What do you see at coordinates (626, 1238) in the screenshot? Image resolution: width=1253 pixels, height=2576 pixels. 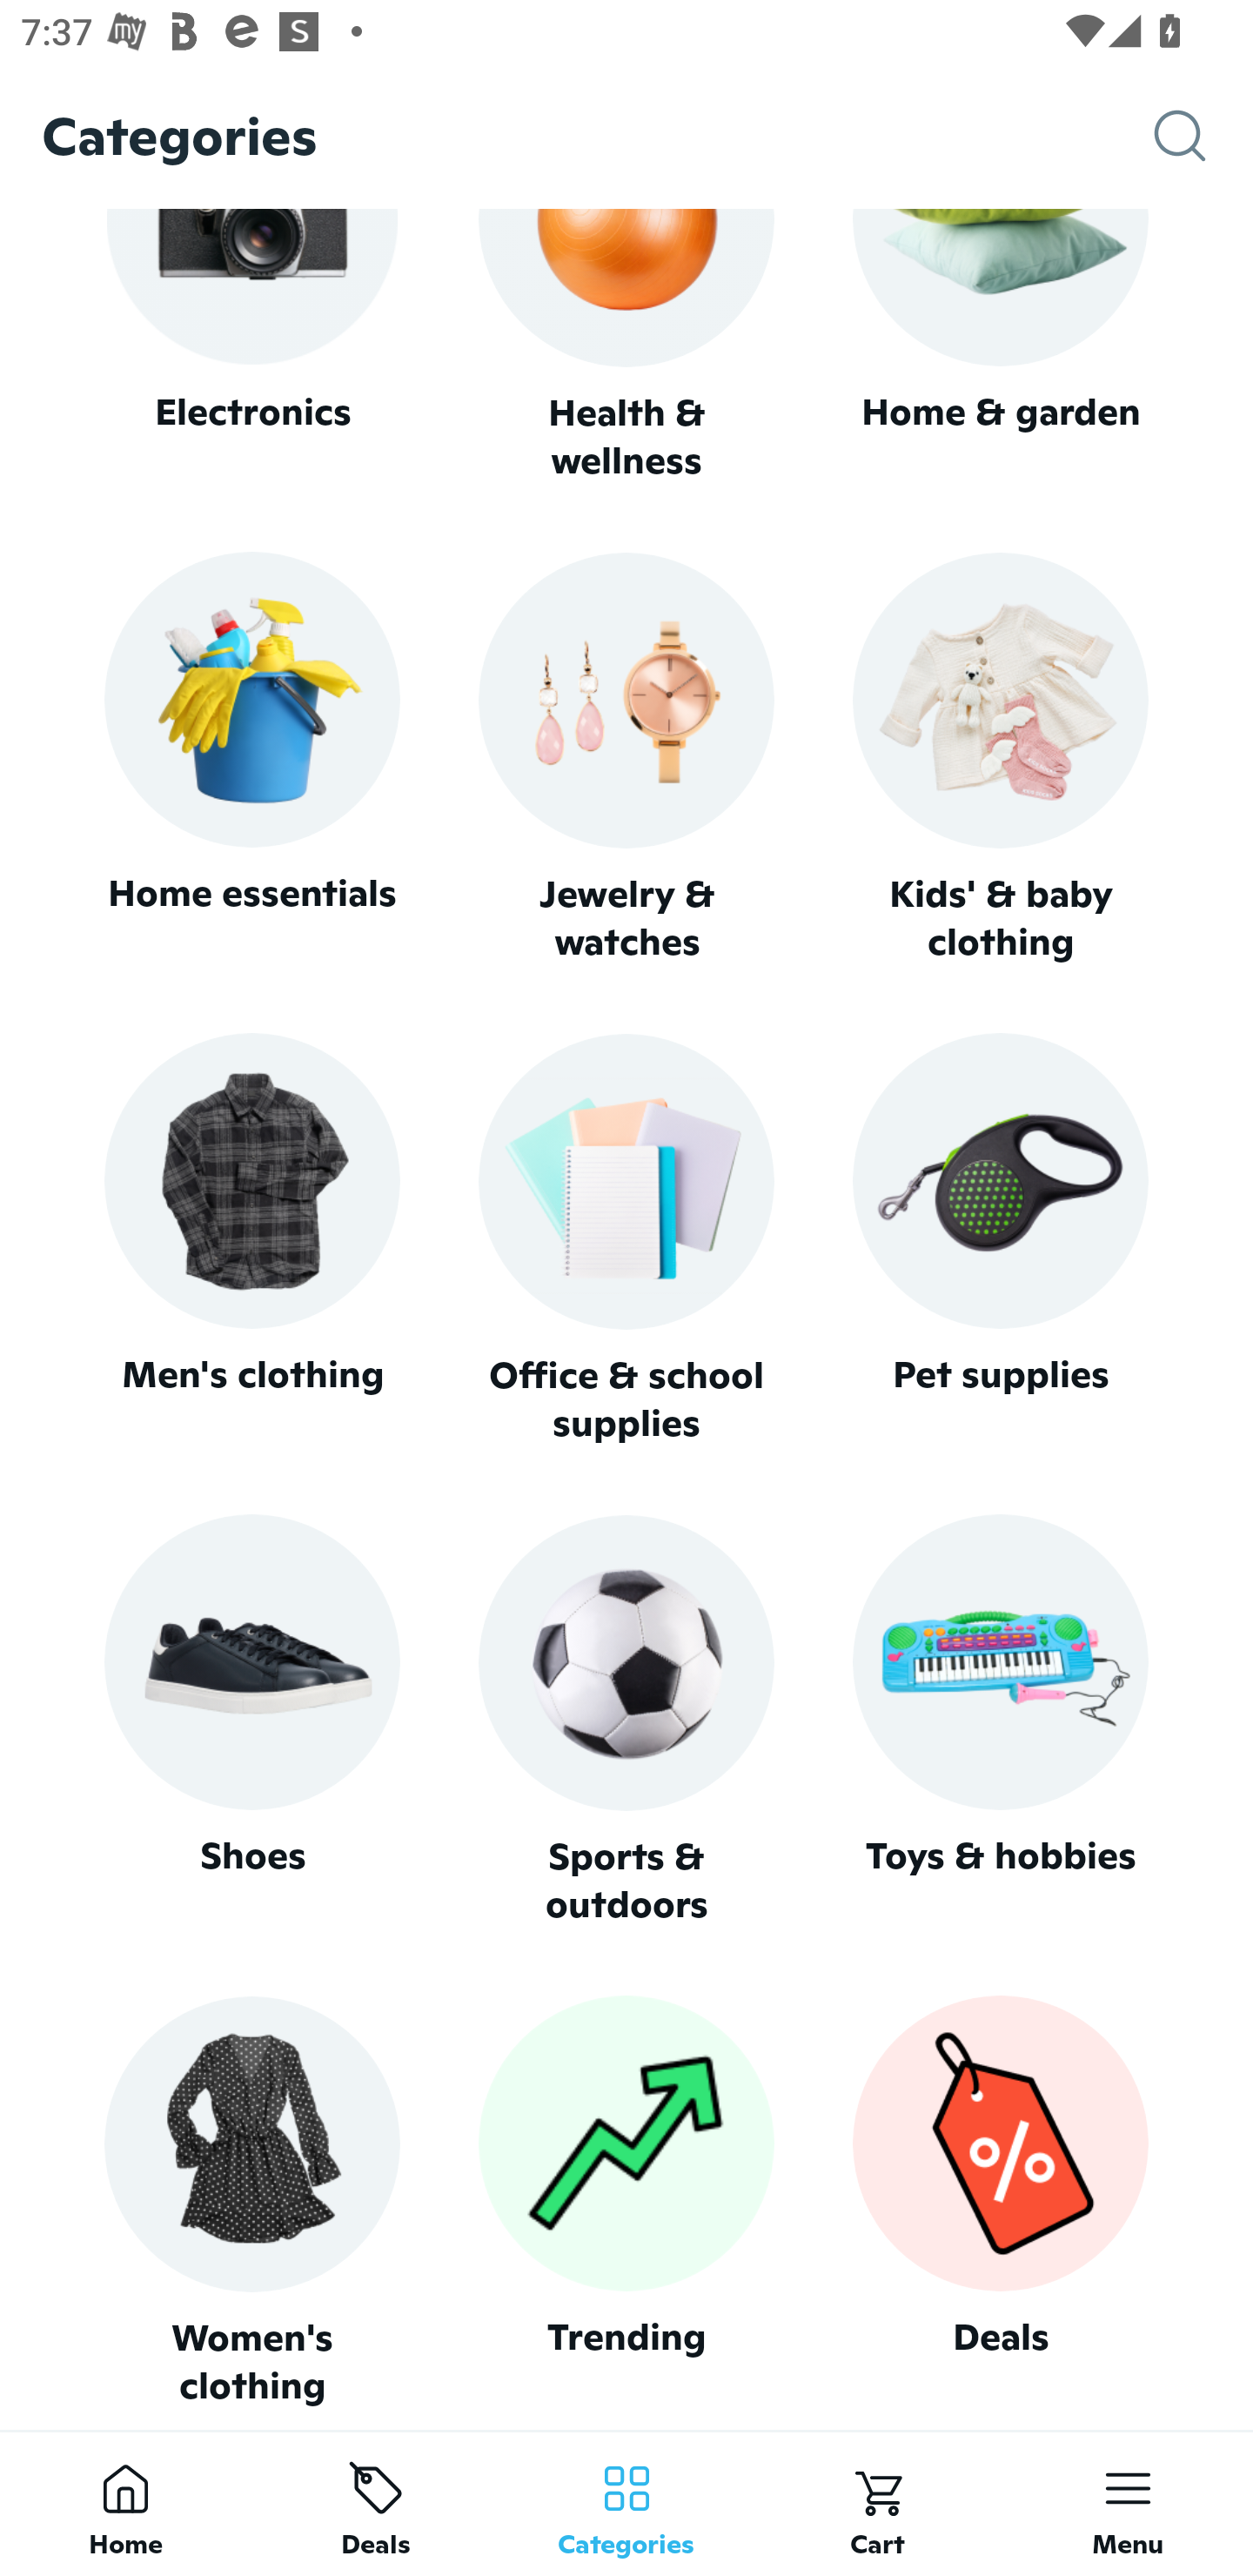 I see `Office & school supplies` at bounding box center [626, 1238].